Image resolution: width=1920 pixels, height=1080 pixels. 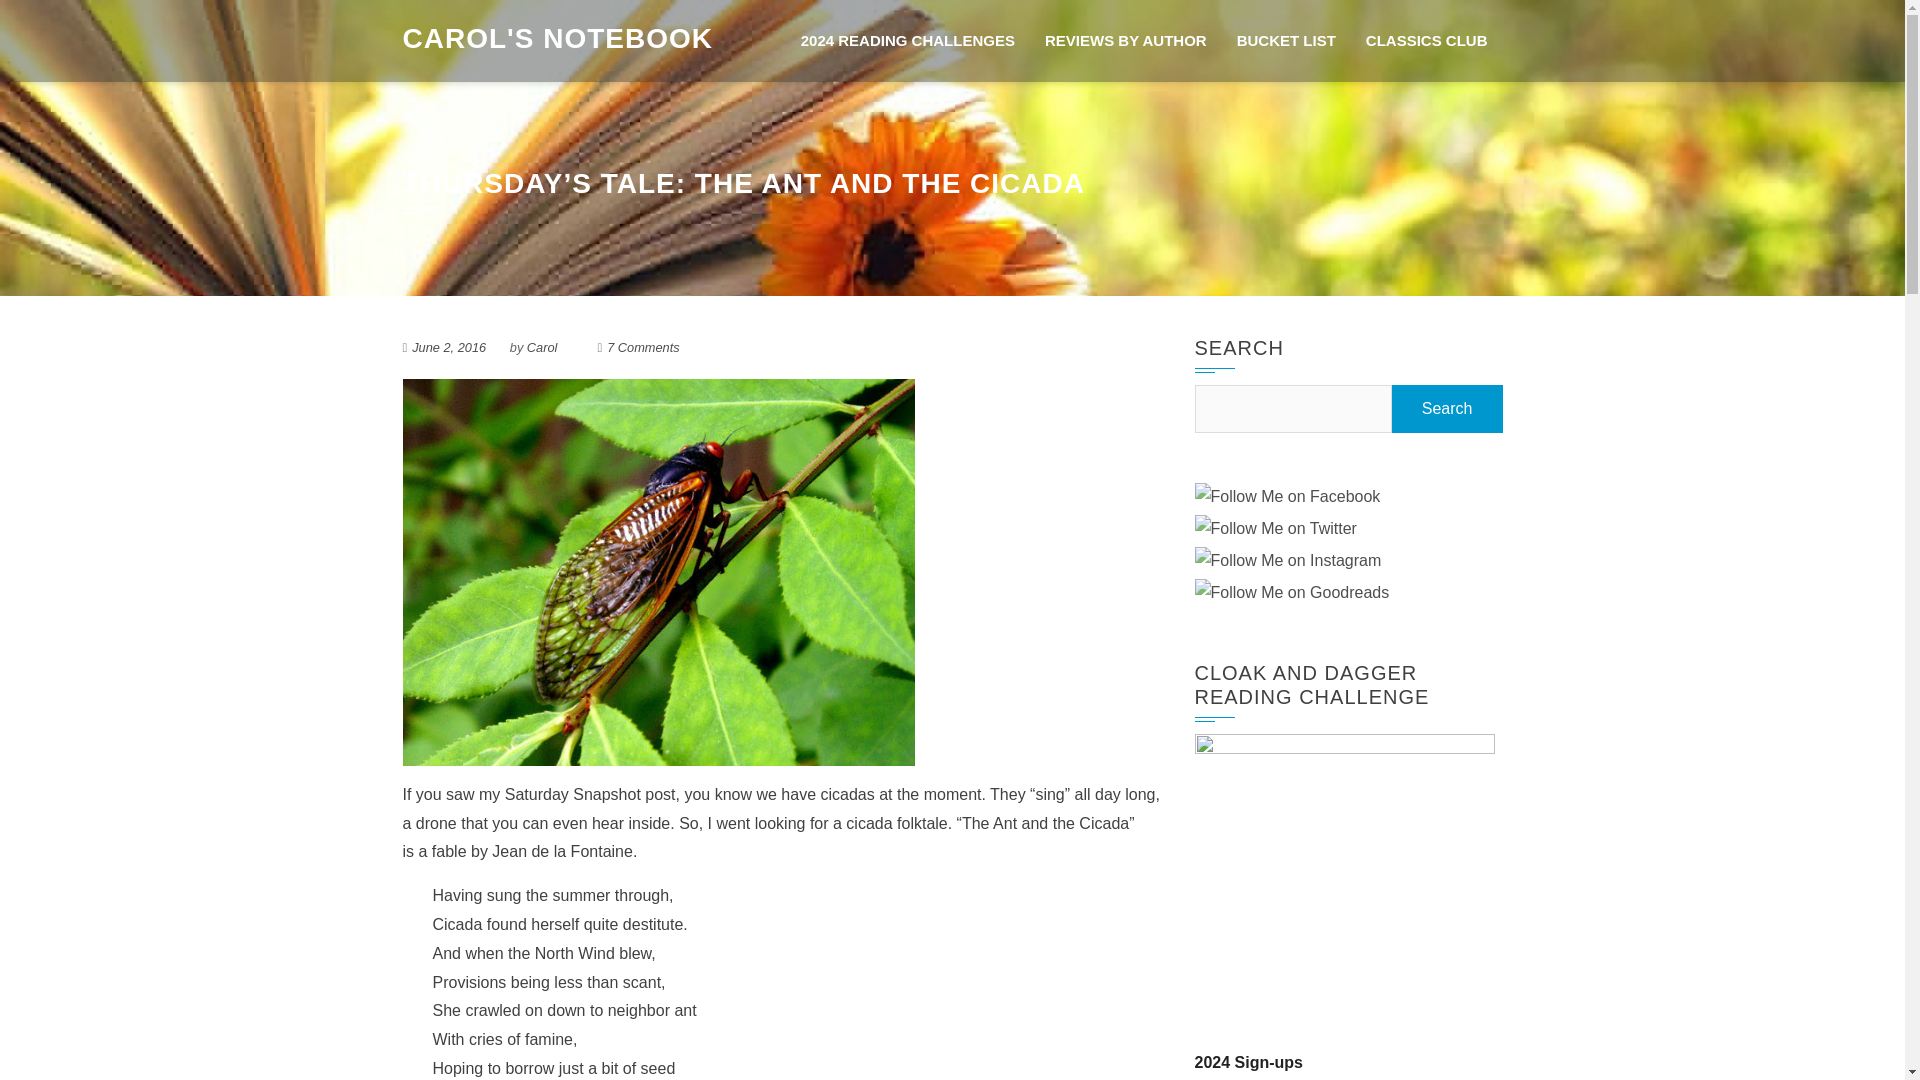 What do you see at coordinates (1287, 560) in the screenshot?
I see `Follow Me on Instagram` at bounding box center [1287, 560].